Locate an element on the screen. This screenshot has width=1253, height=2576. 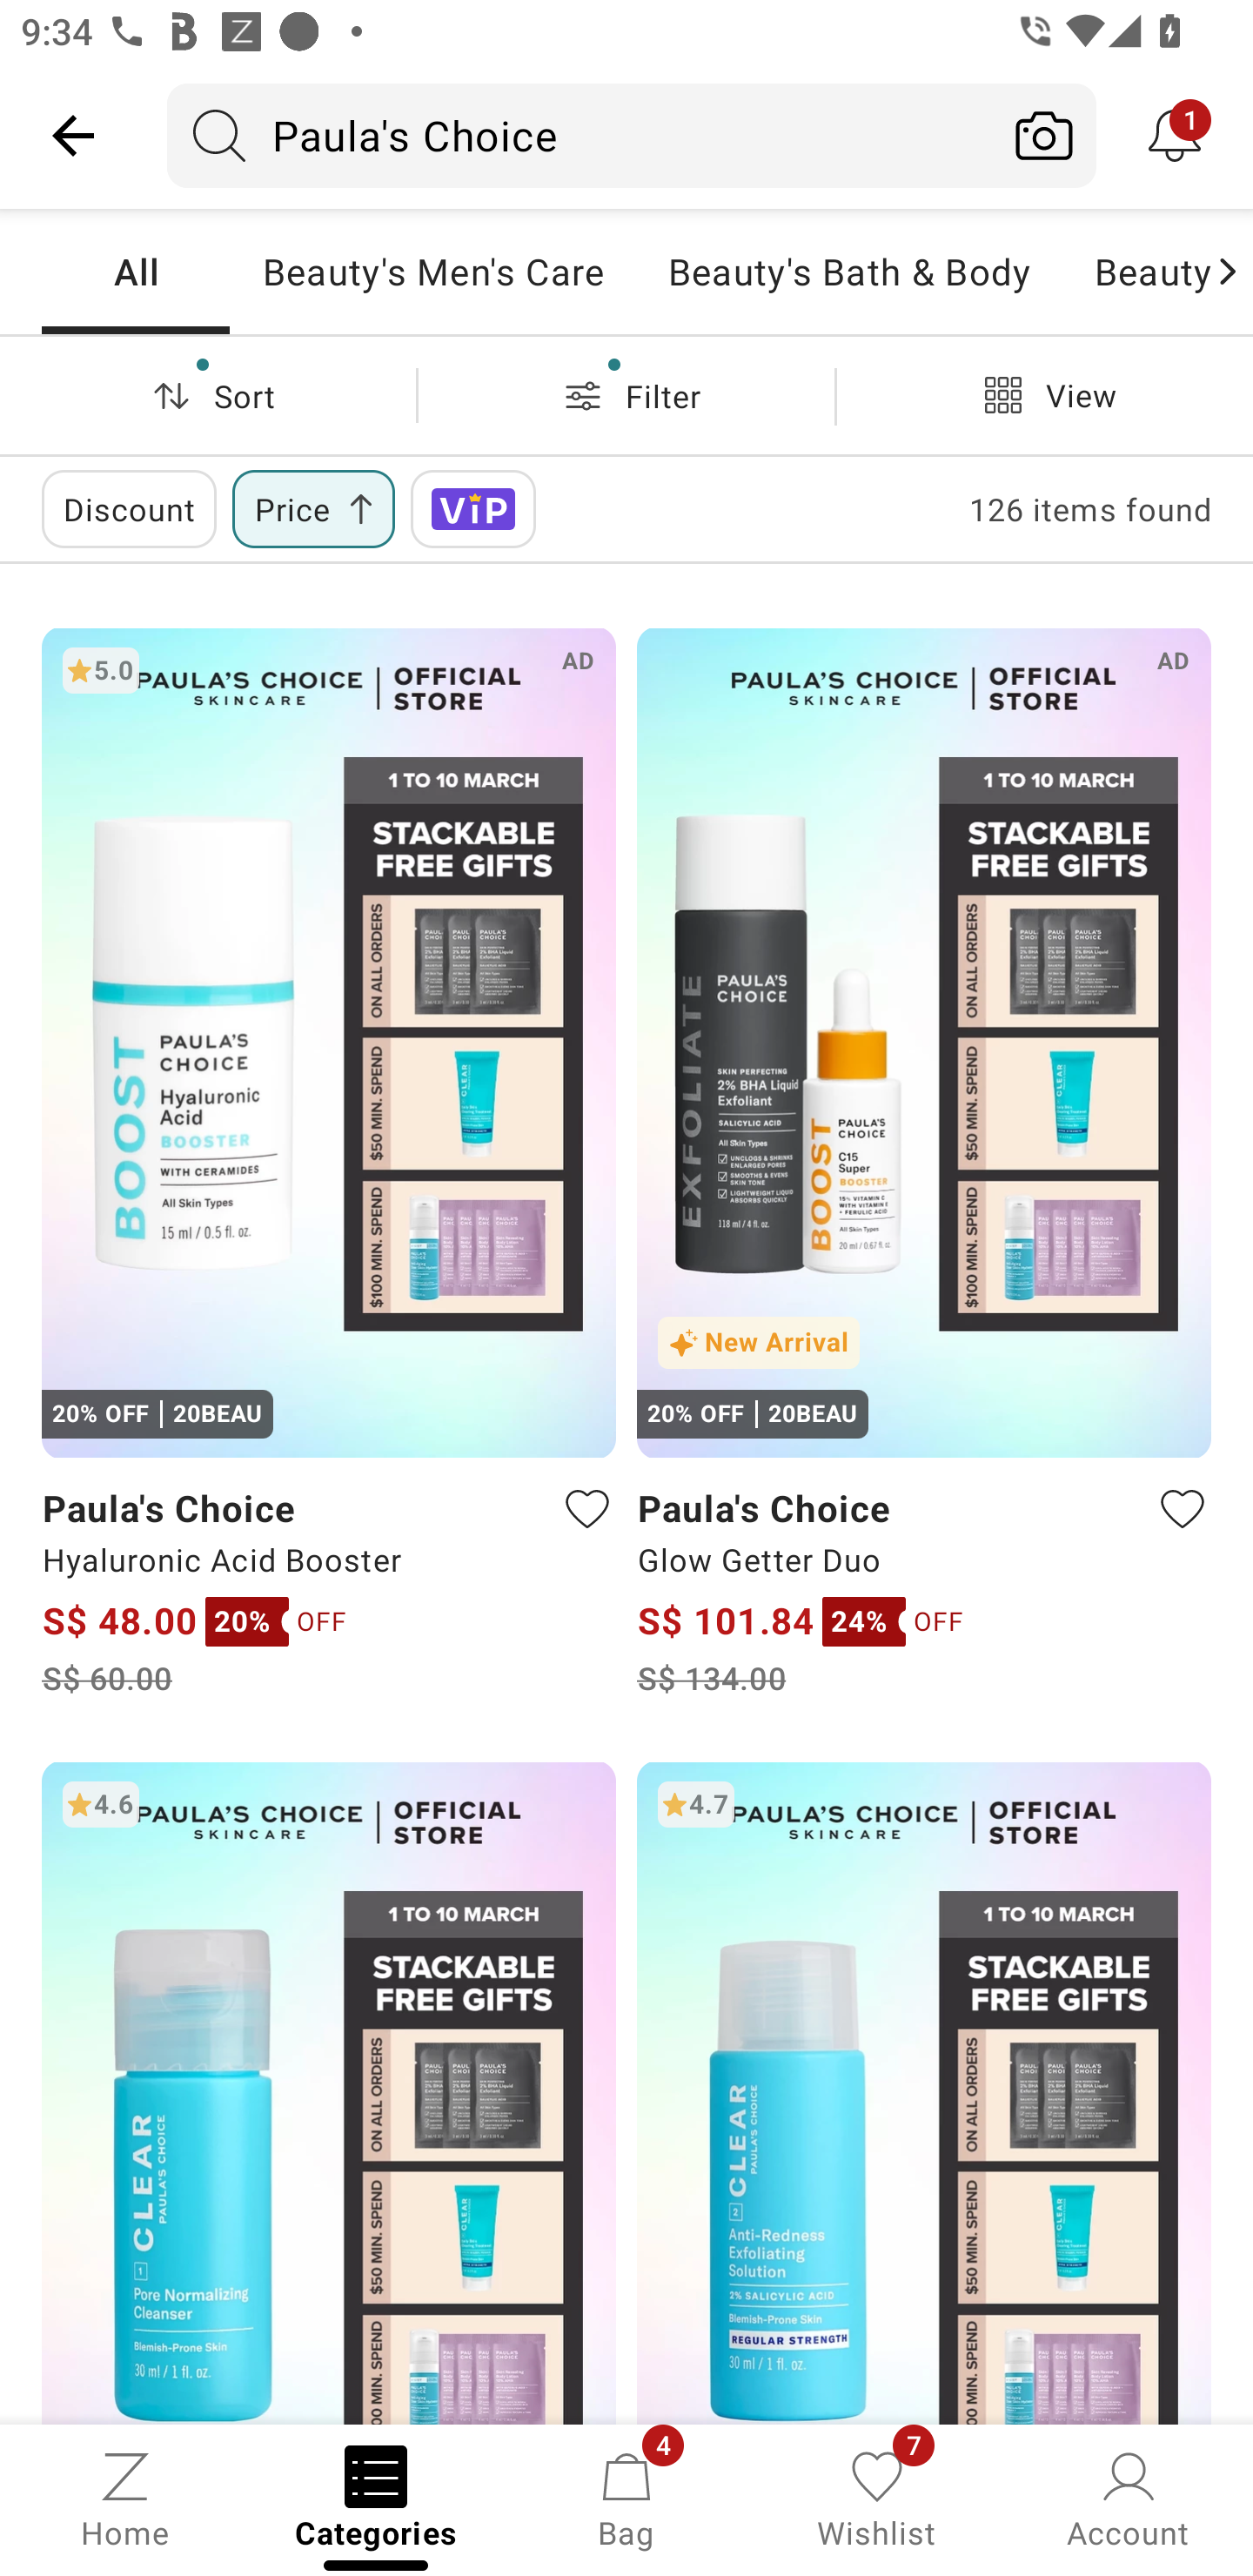
Filter is located at coordinates (626, 395).